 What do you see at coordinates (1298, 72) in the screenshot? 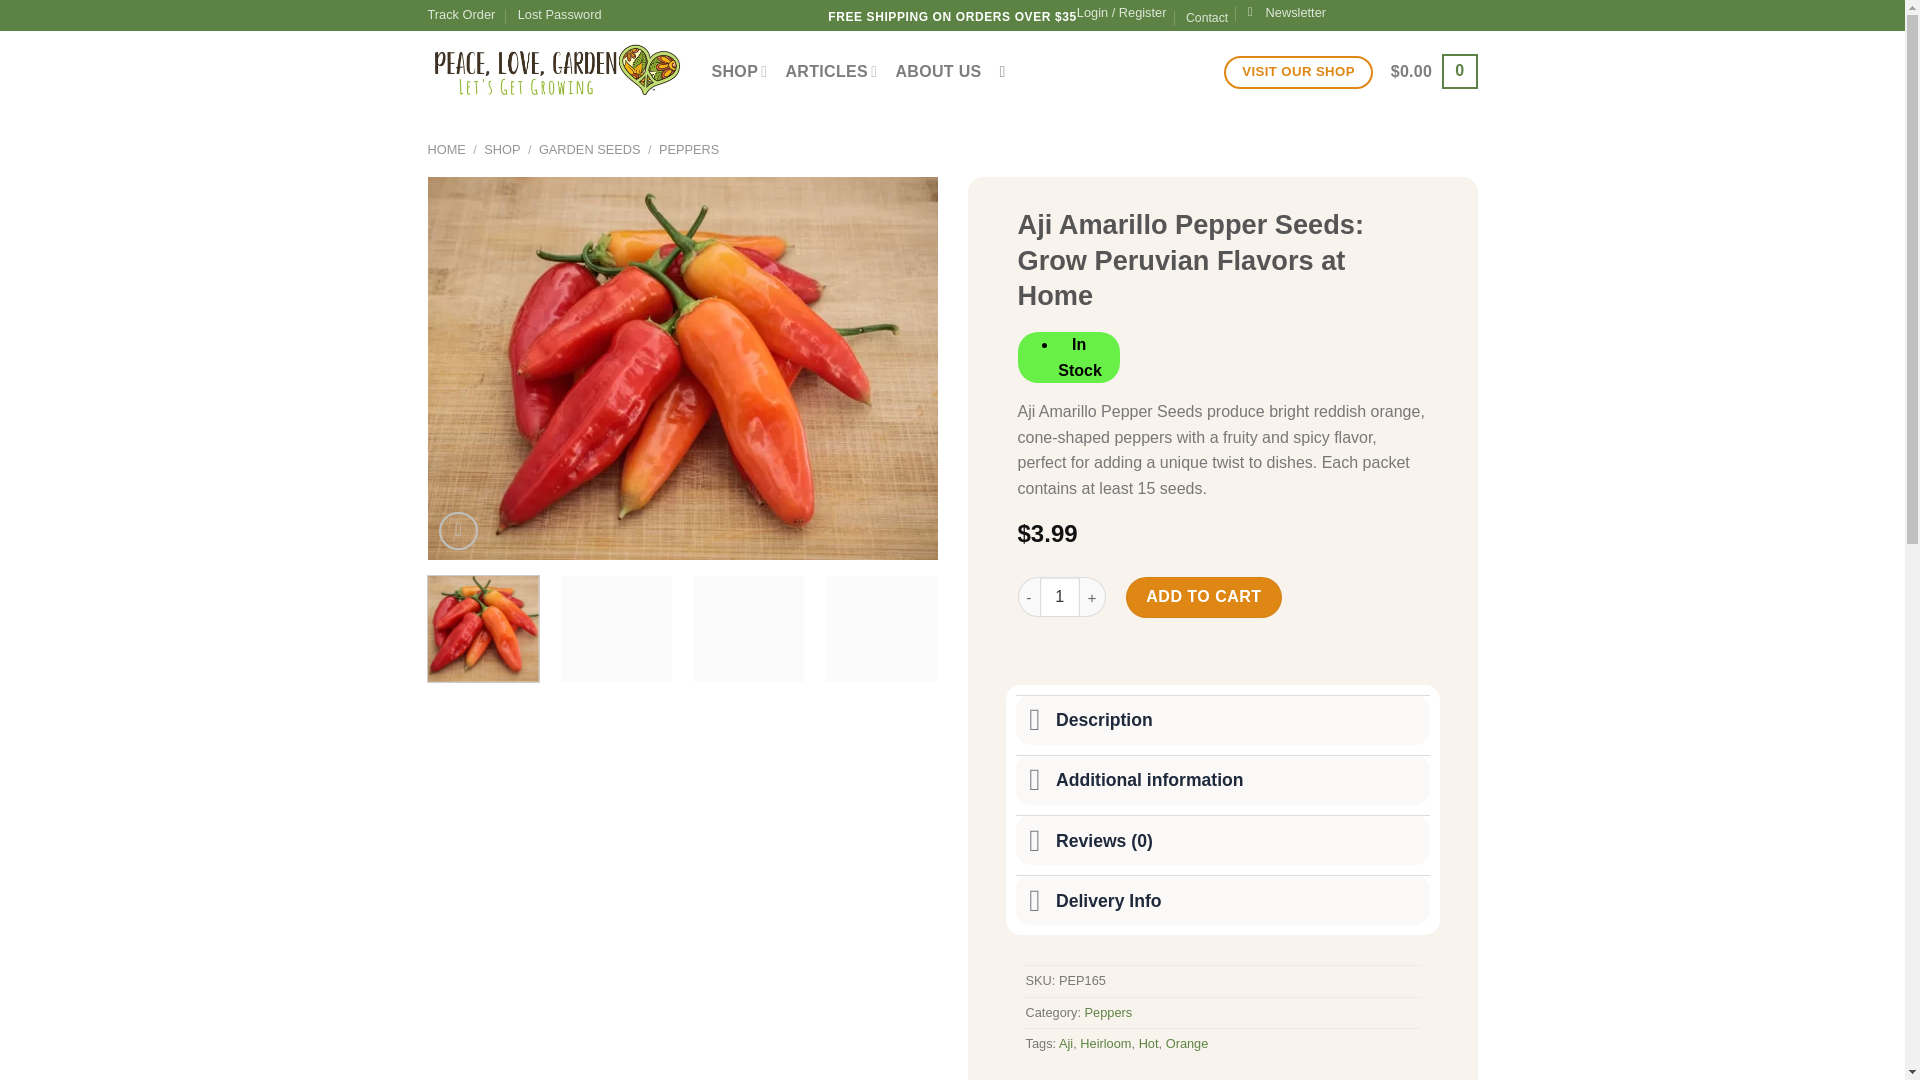
I see `VISIT OUR SHOP` at bounding box center [1298, 72].